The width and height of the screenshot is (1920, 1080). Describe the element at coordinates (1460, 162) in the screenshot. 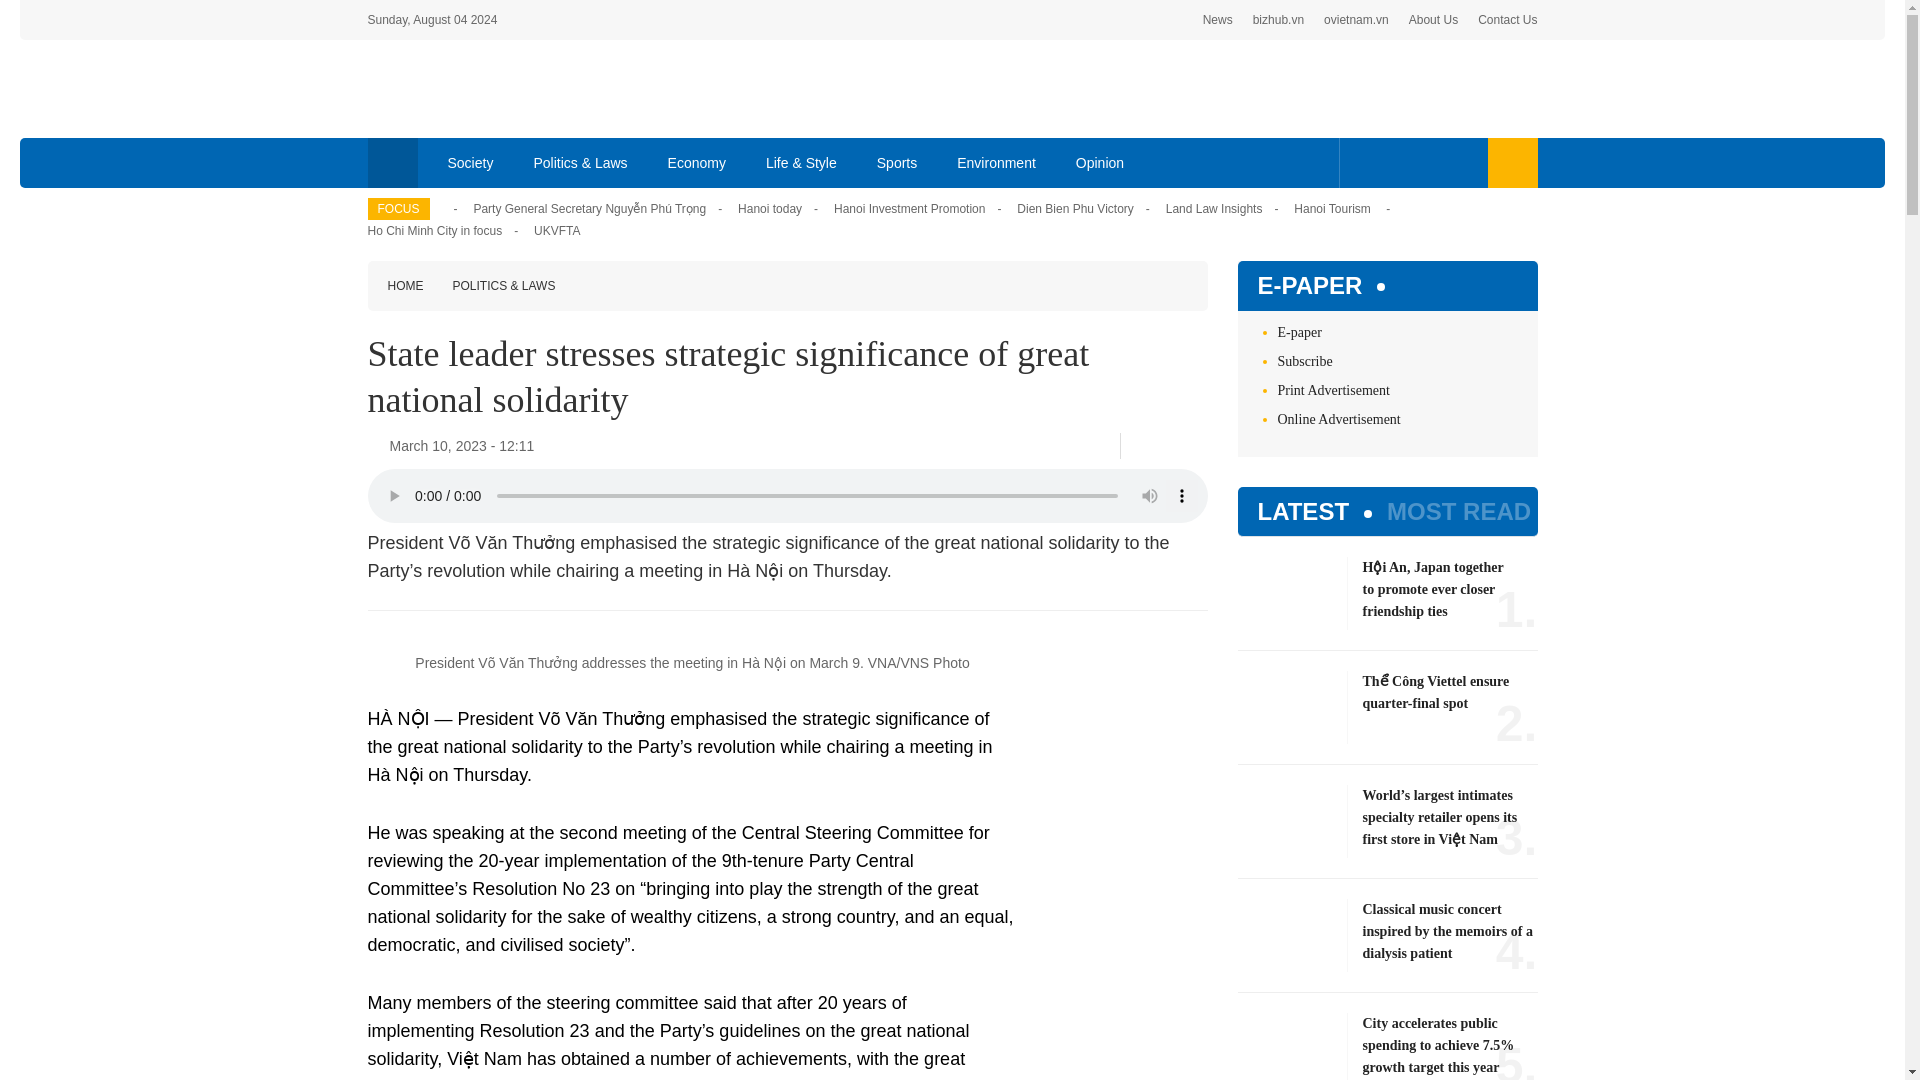

I see `Instagram` at that location.